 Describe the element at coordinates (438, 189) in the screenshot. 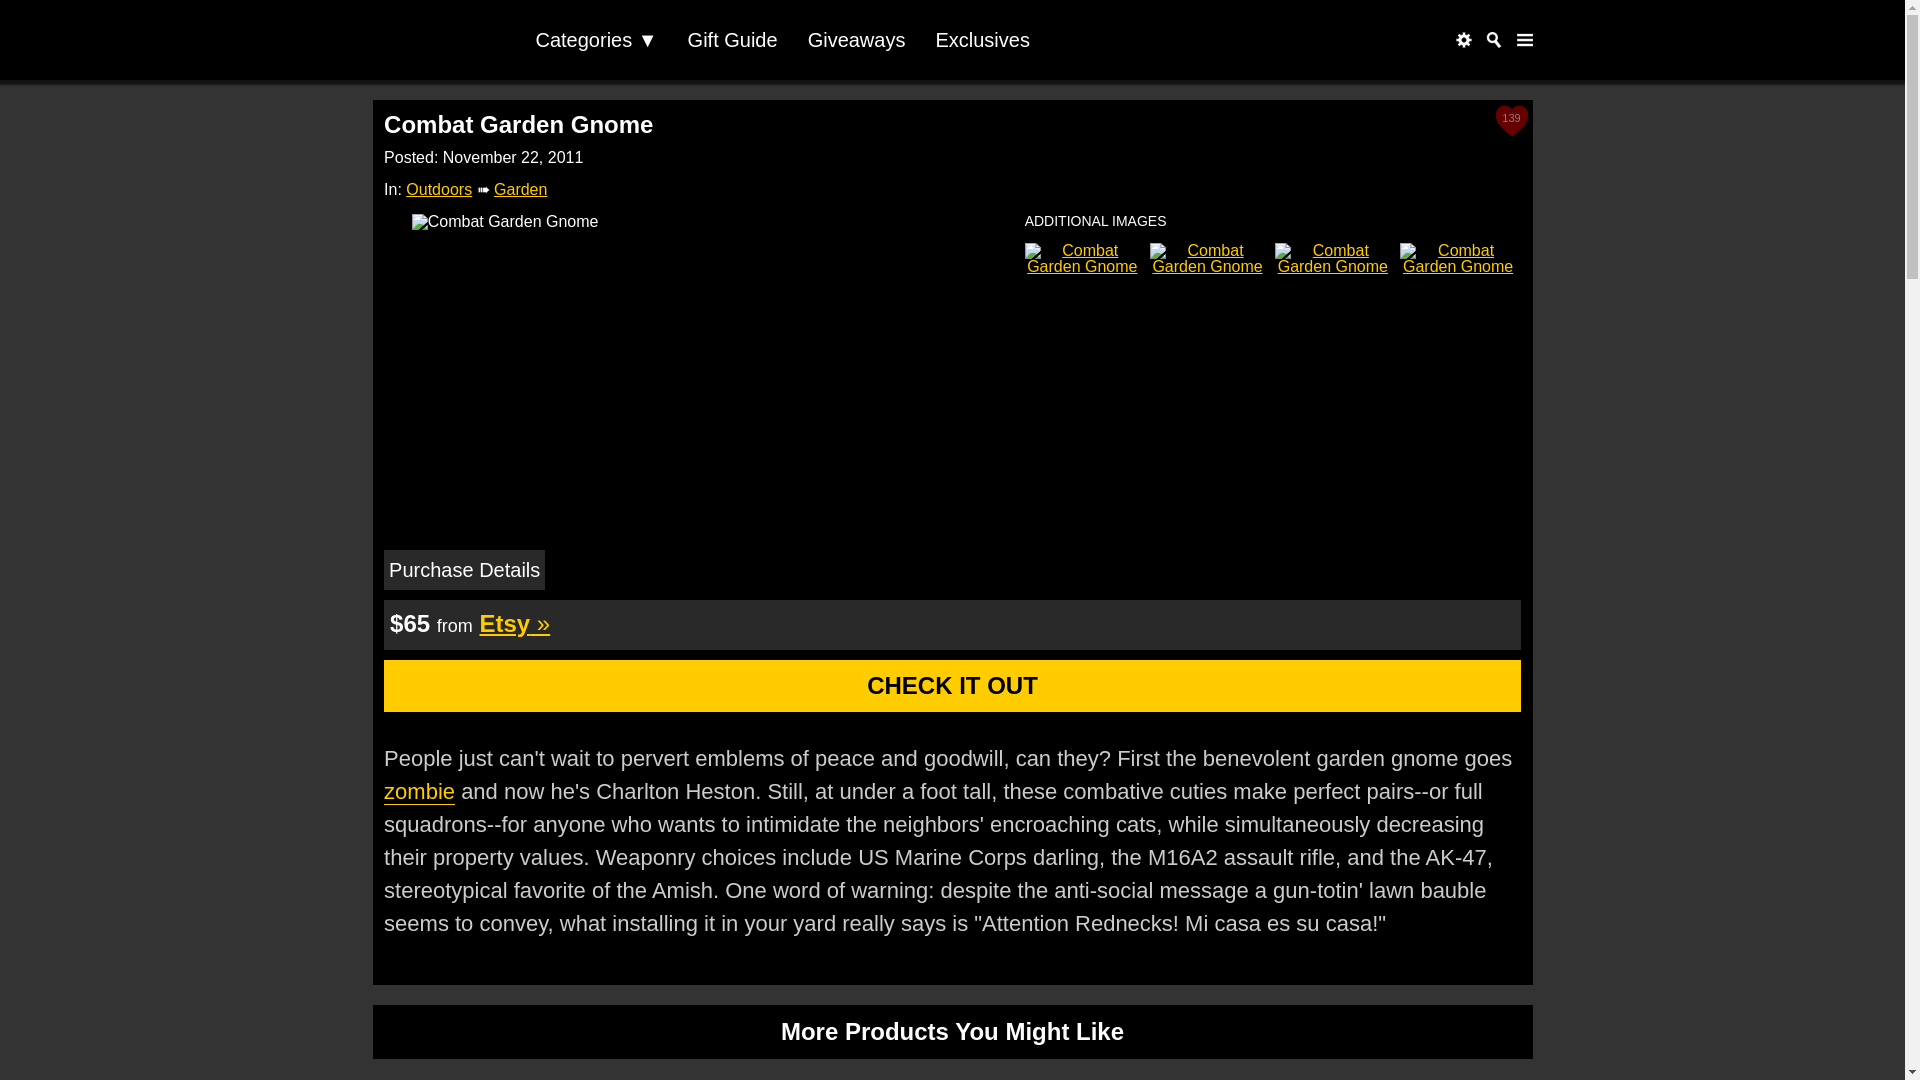

I see `Outdoors` at that location.